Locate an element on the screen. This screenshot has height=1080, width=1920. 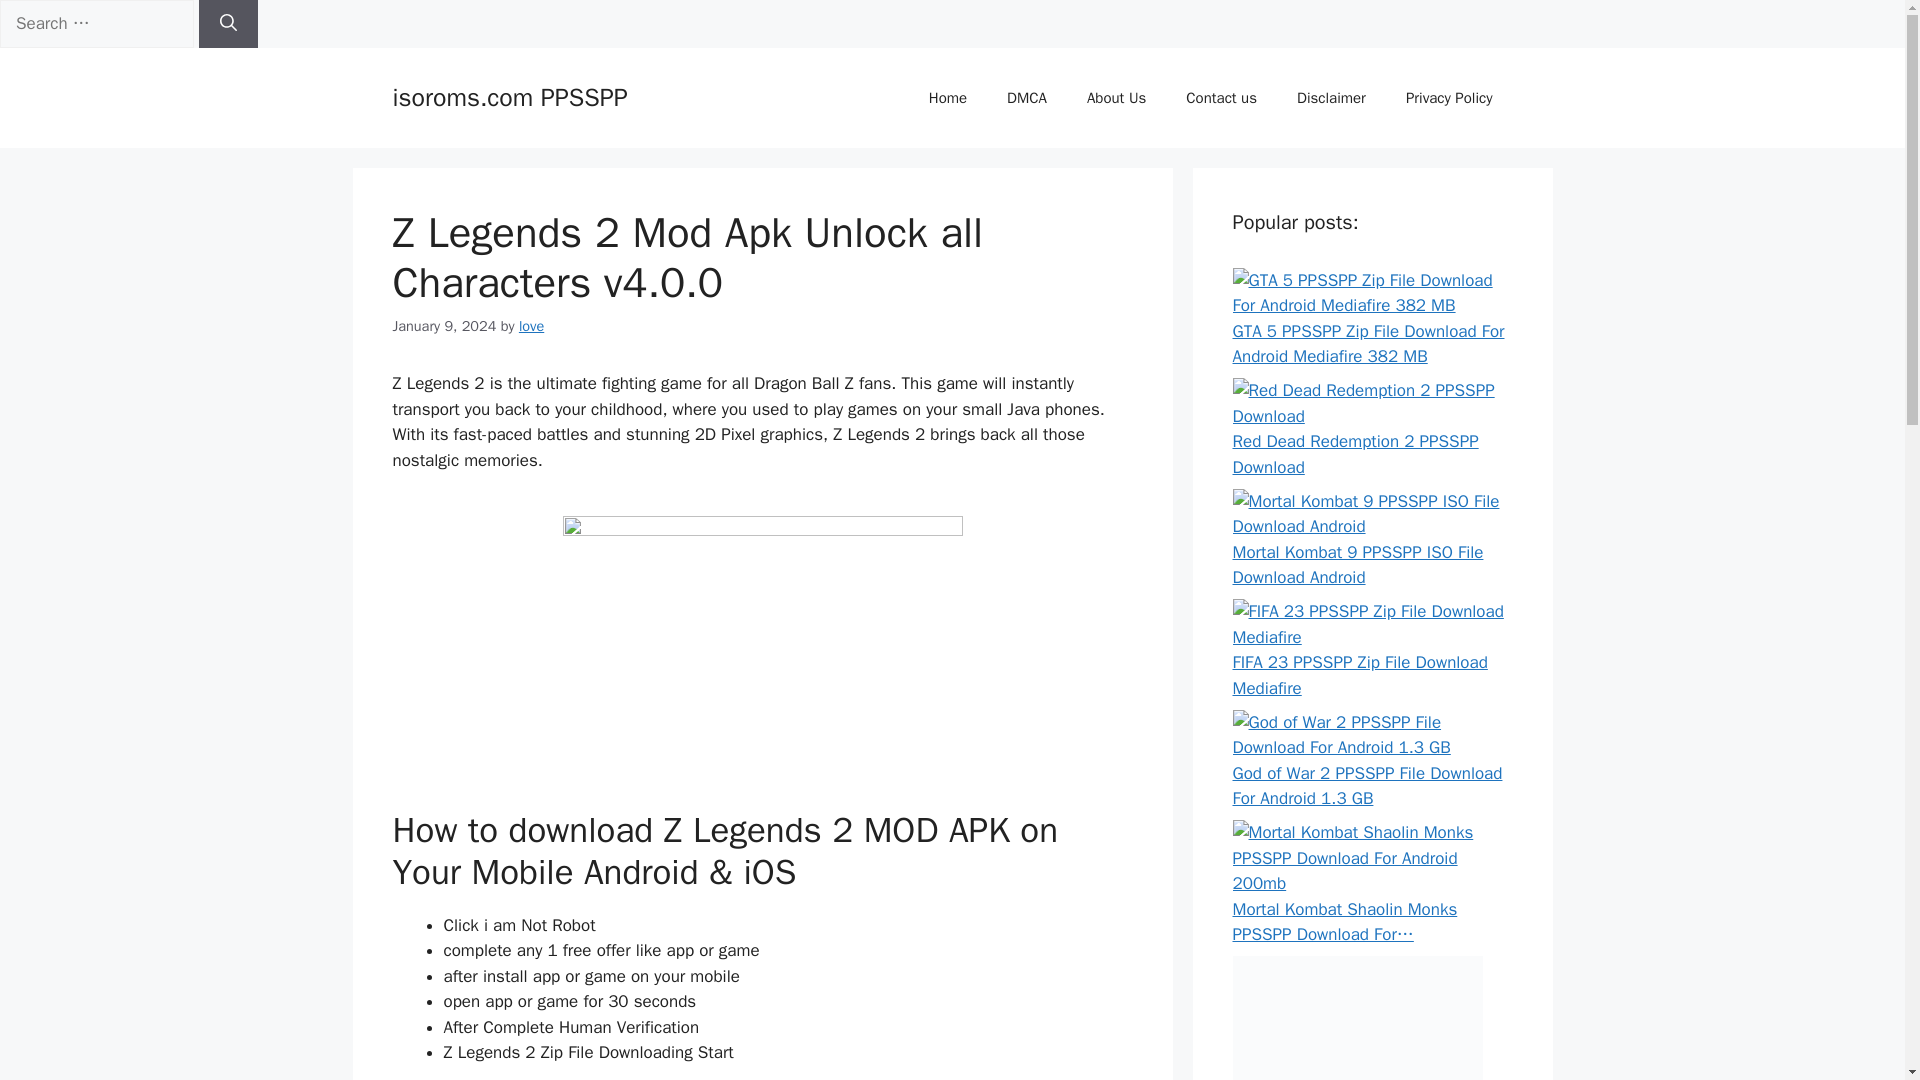
love is located at coordinates (530, 324).